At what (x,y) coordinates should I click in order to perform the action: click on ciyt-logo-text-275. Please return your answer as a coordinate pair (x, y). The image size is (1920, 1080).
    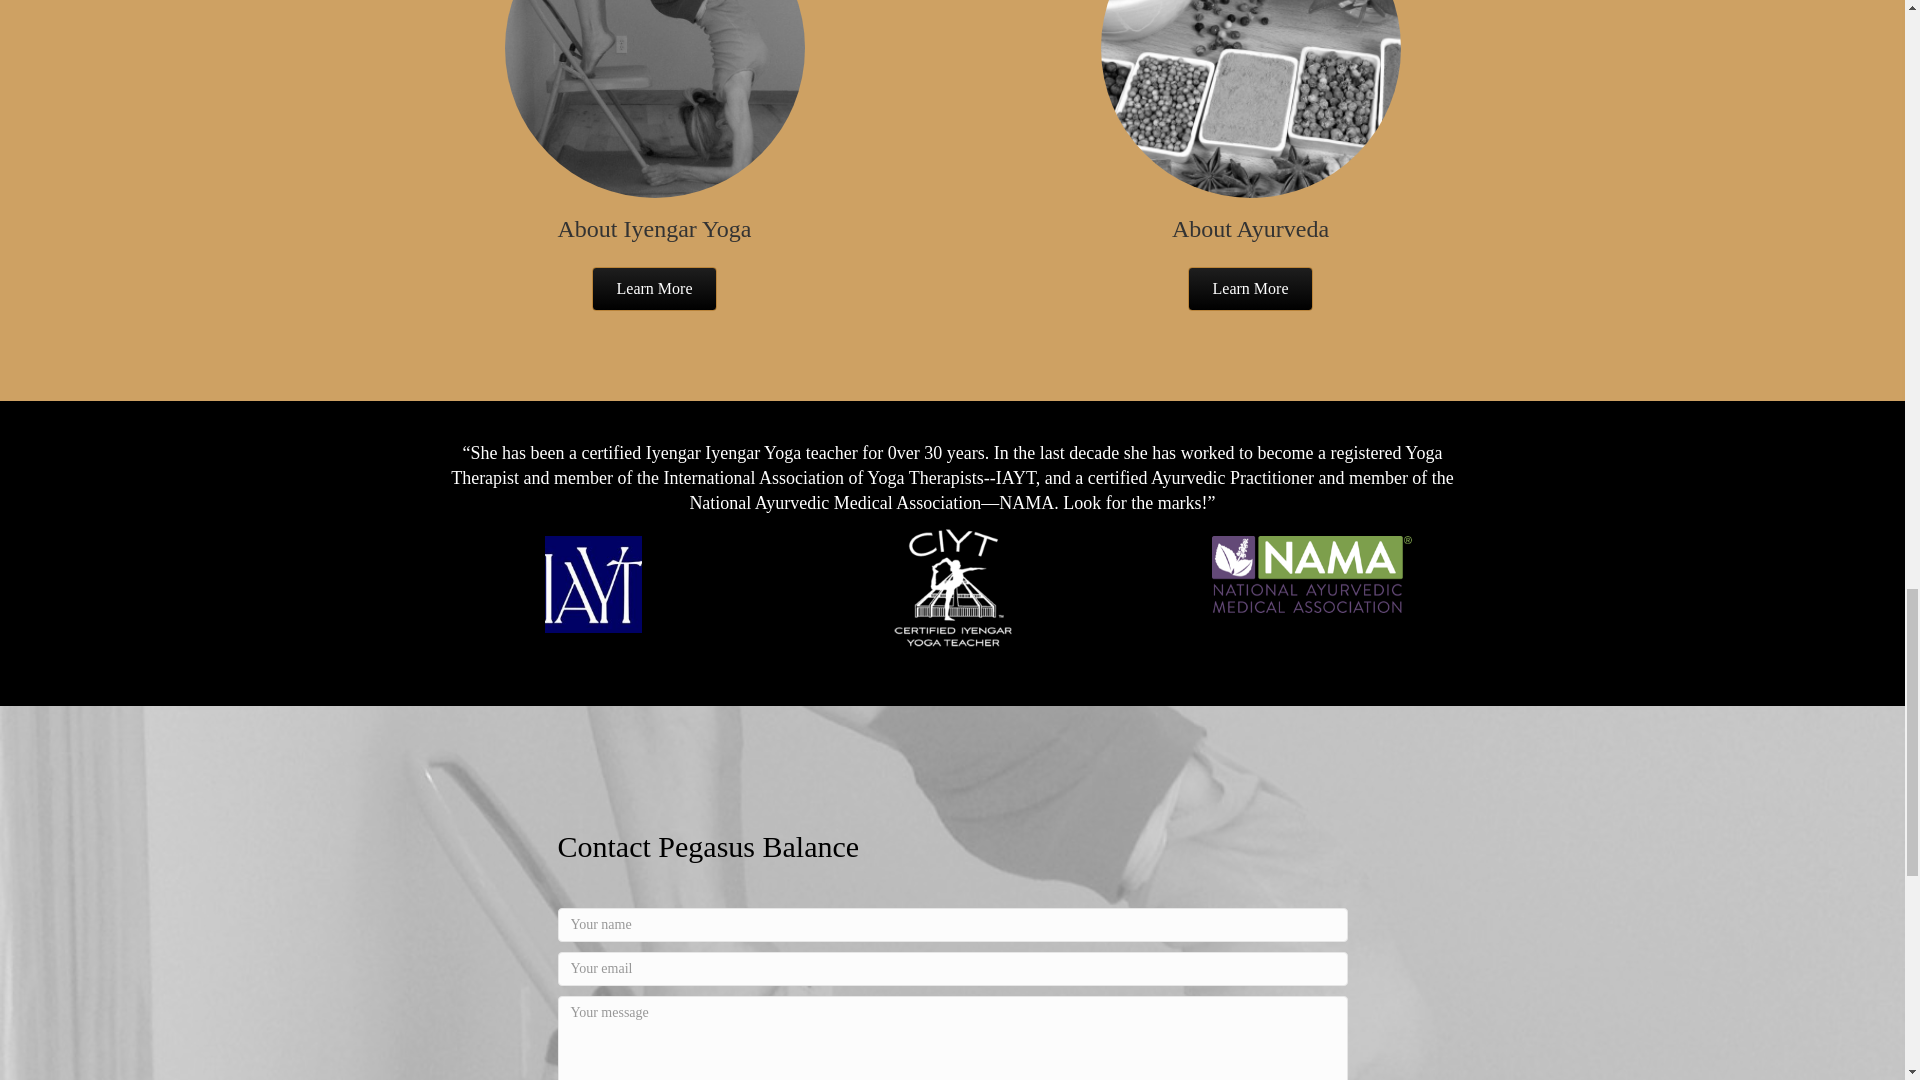
    Looking at the image, I should click on (952, 591).